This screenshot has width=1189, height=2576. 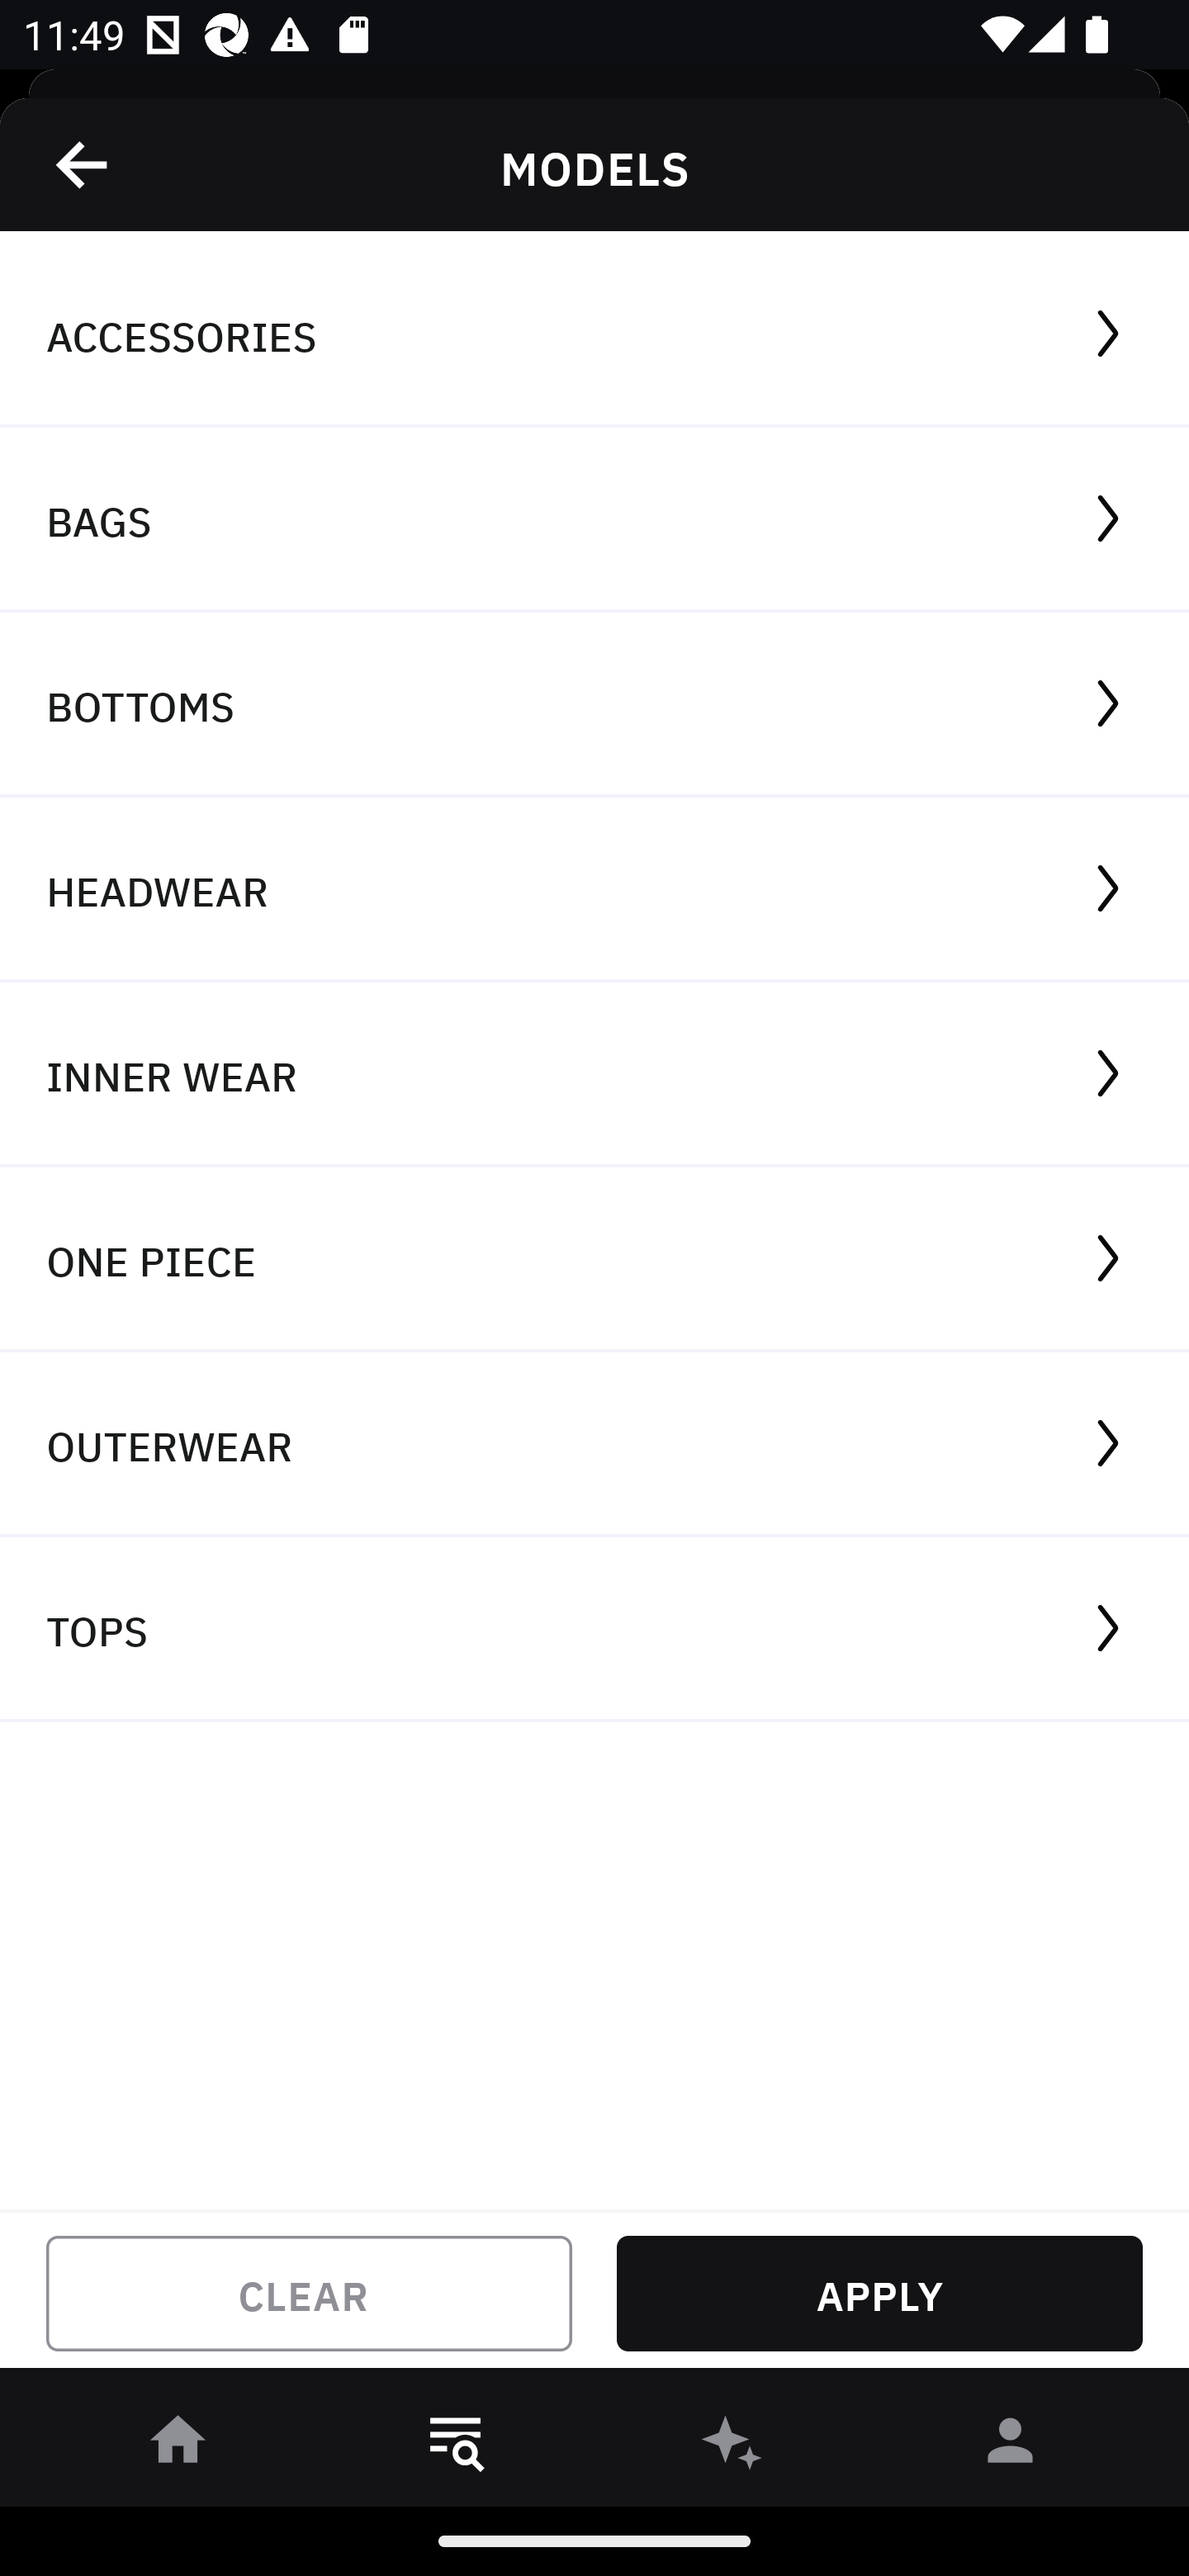 I want to click on 󰀄, so click(x=1011, y=2446).